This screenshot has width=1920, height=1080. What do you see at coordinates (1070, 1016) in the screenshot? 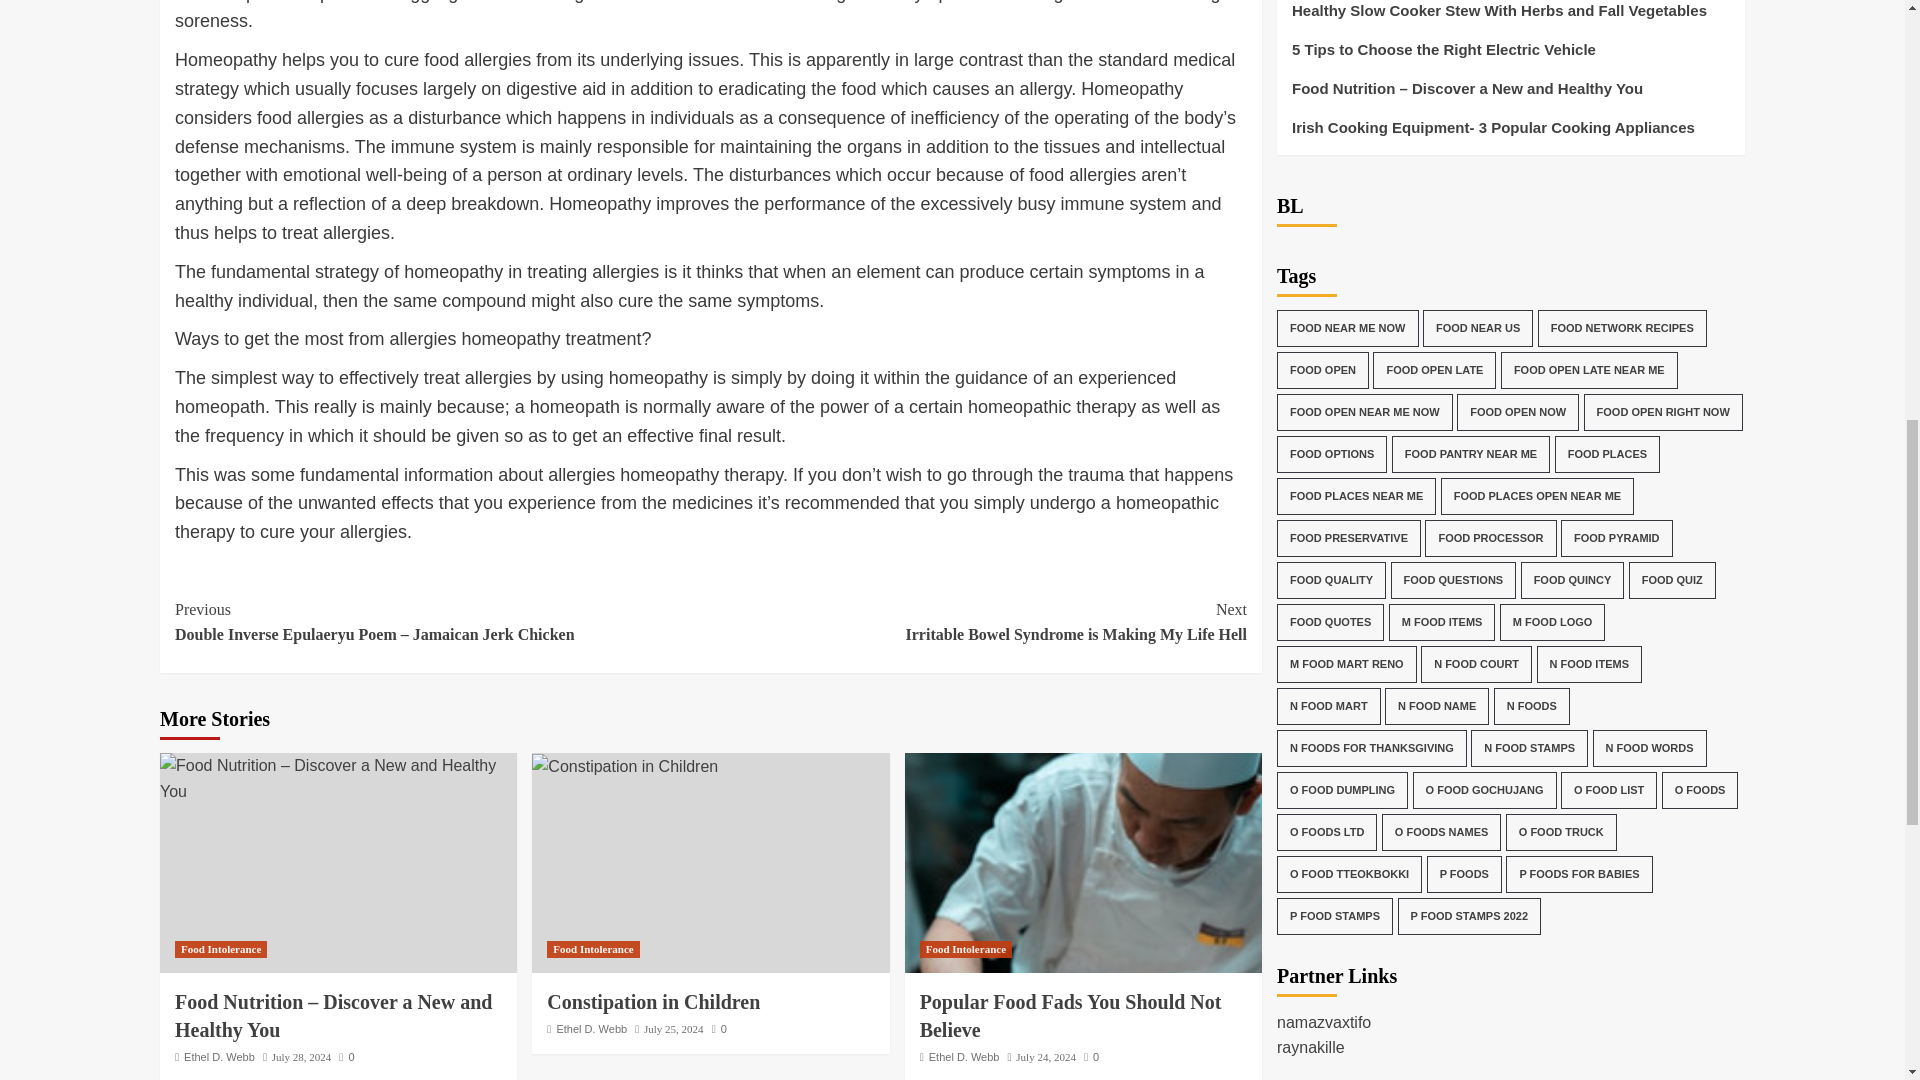
I see `July 25, 2024` at bounding box center [1070, 1016].